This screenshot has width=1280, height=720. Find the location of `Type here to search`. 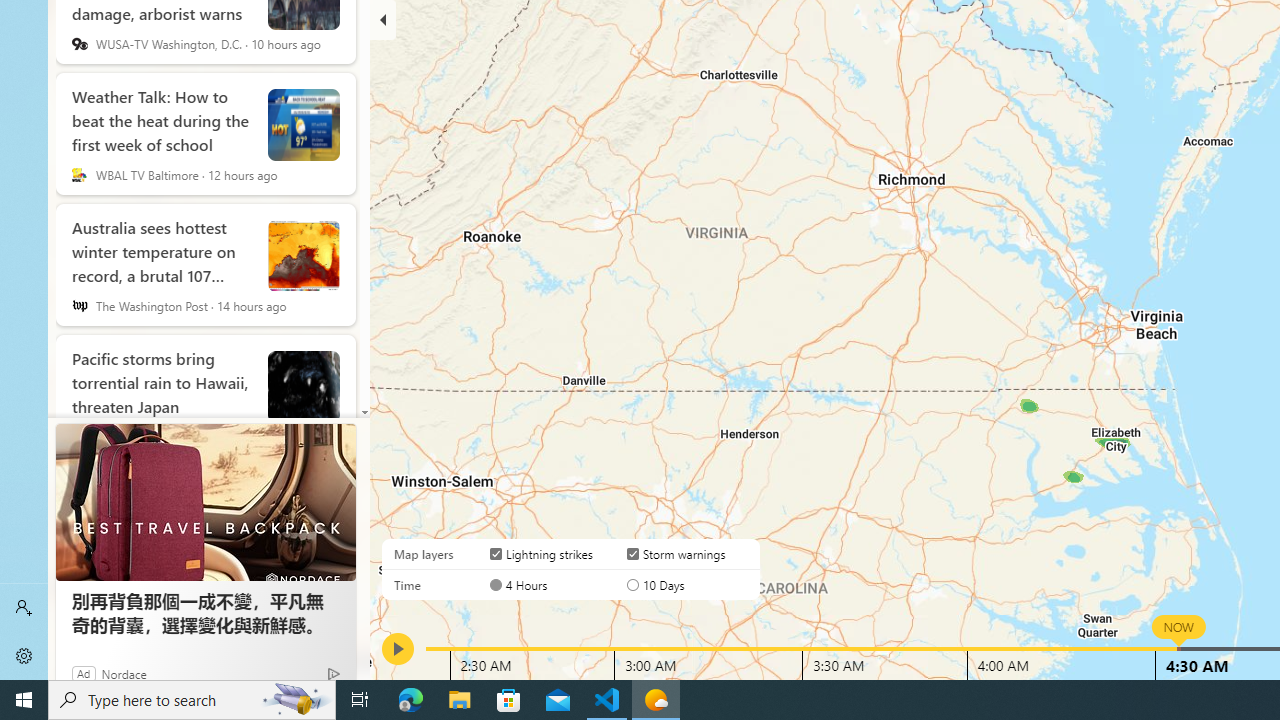

Type here to search is located at coordinates (192, 700).